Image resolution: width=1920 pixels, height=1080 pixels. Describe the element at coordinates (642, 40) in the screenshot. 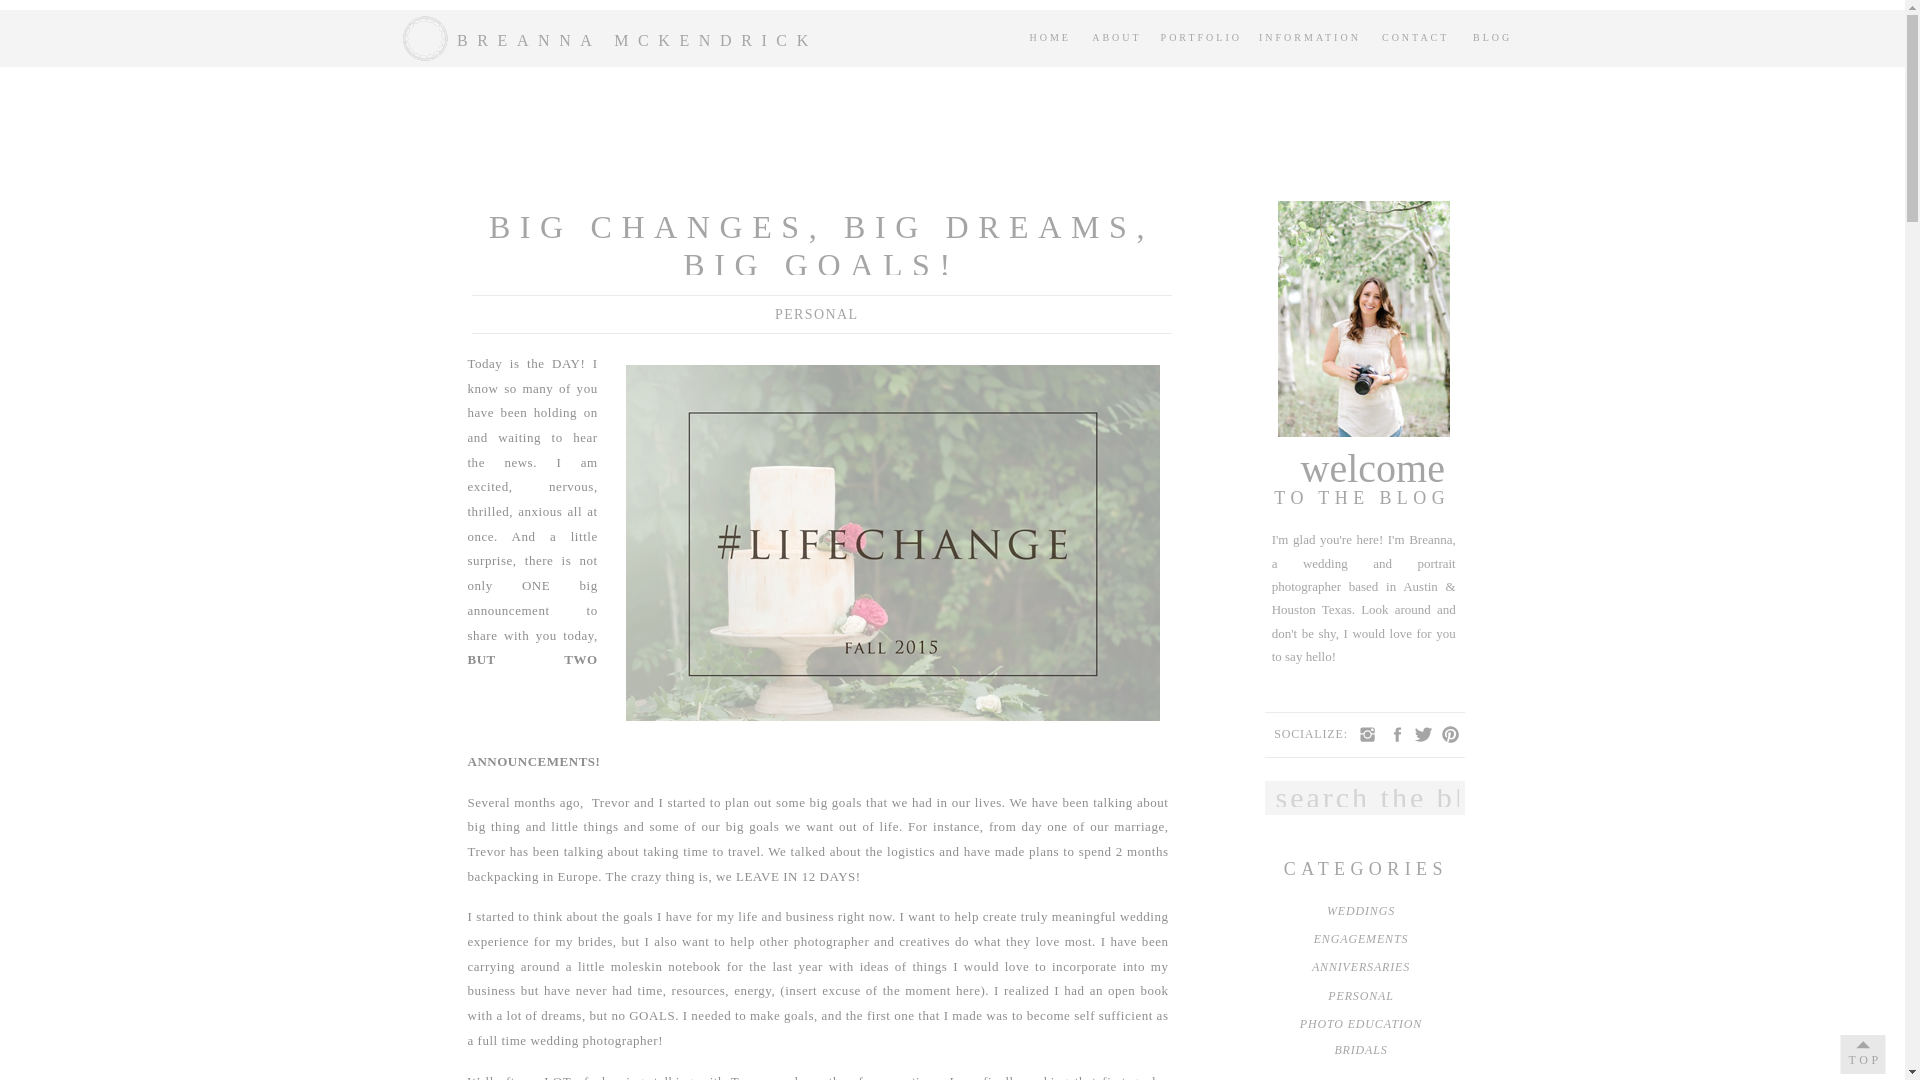

I see `BREANNA MCKENDRICK` at that location.